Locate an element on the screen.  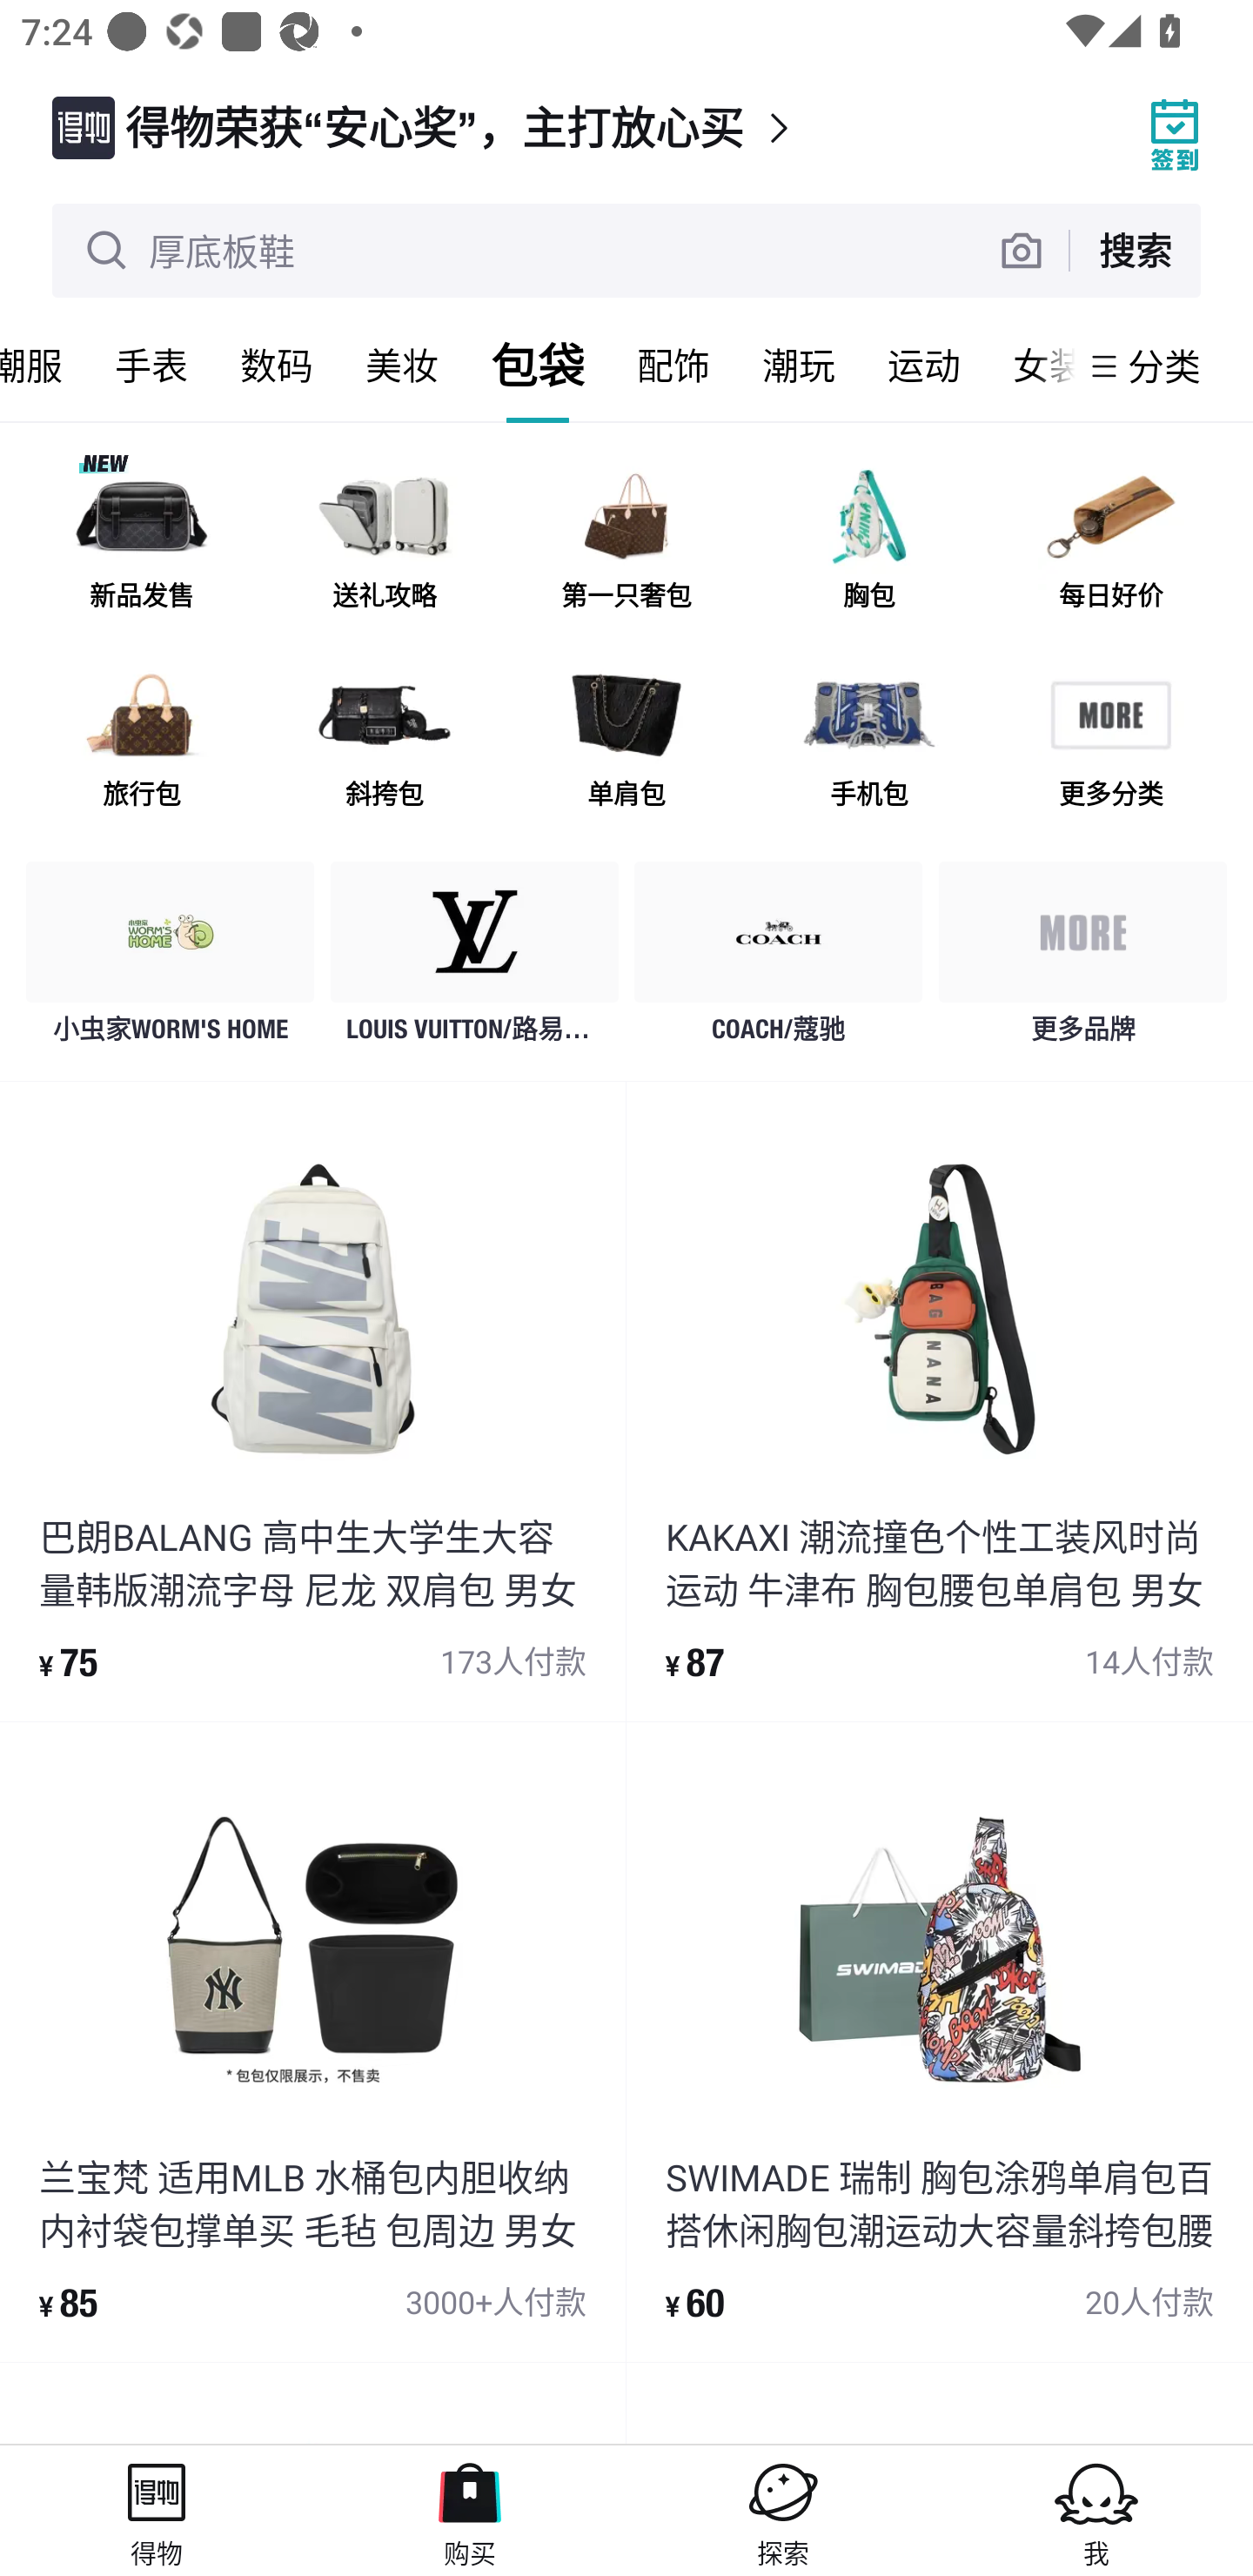
分类 is located at coordinates (1164, 366).